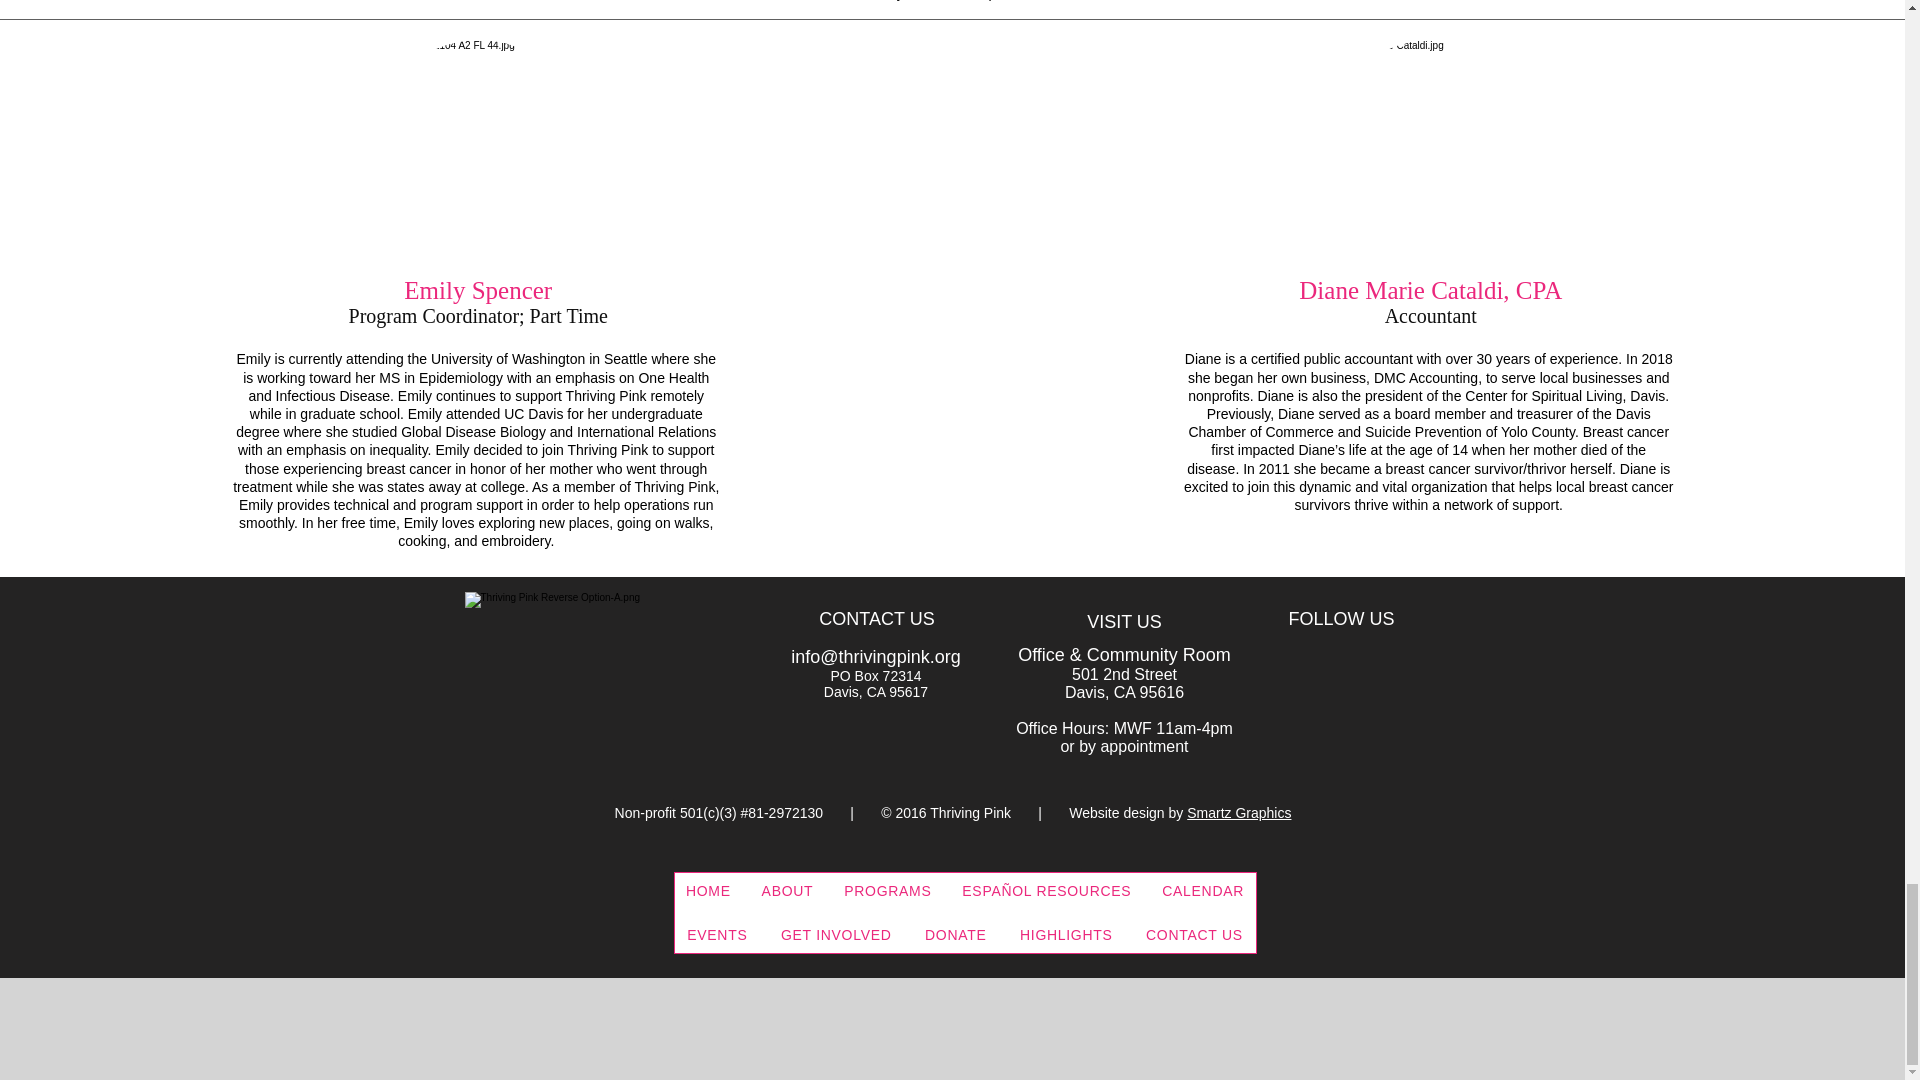 This screenshot has width=1920, height=1080. I want to click on guy2.jpg, so click(478, 148).